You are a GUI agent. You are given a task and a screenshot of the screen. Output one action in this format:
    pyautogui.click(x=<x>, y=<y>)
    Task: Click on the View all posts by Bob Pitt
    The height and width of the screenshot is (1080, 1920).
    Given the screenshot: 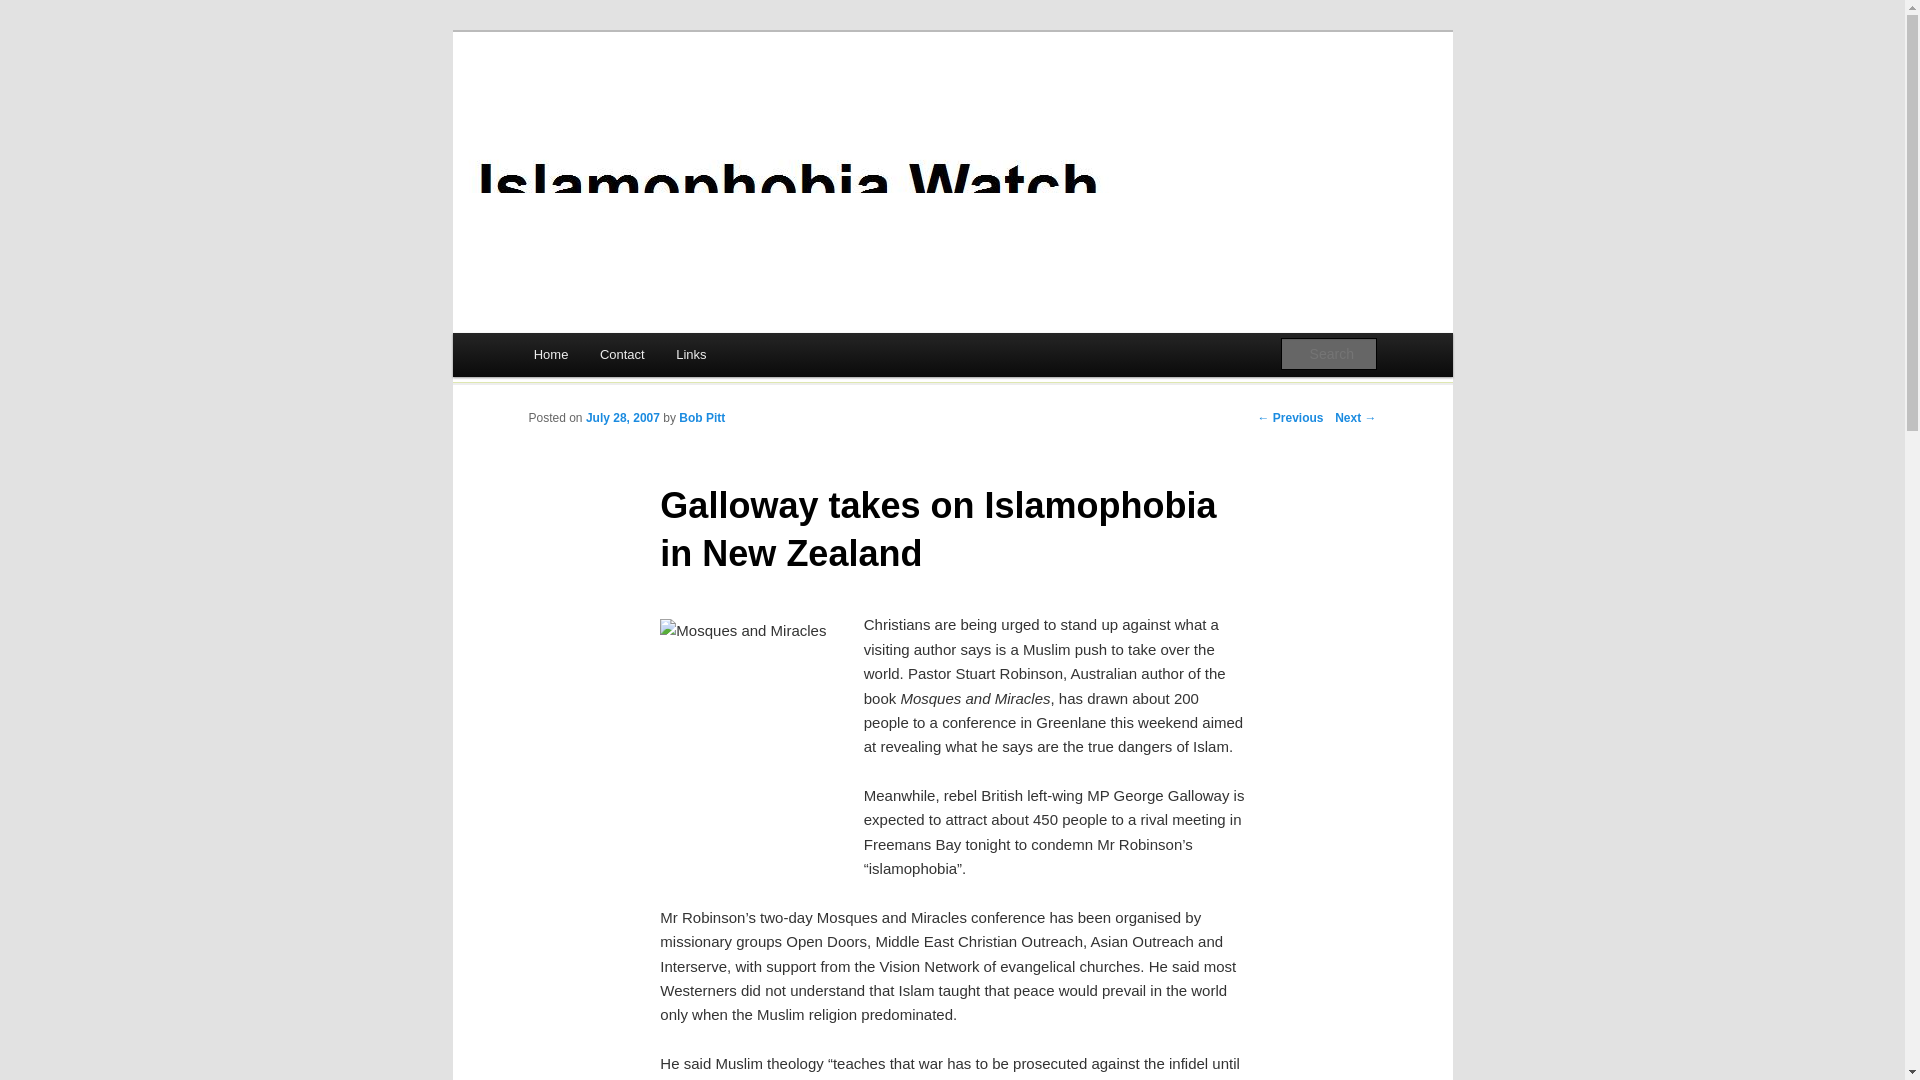 What is the action you would take?
    pyautogui.click(x=702, y=418)
    